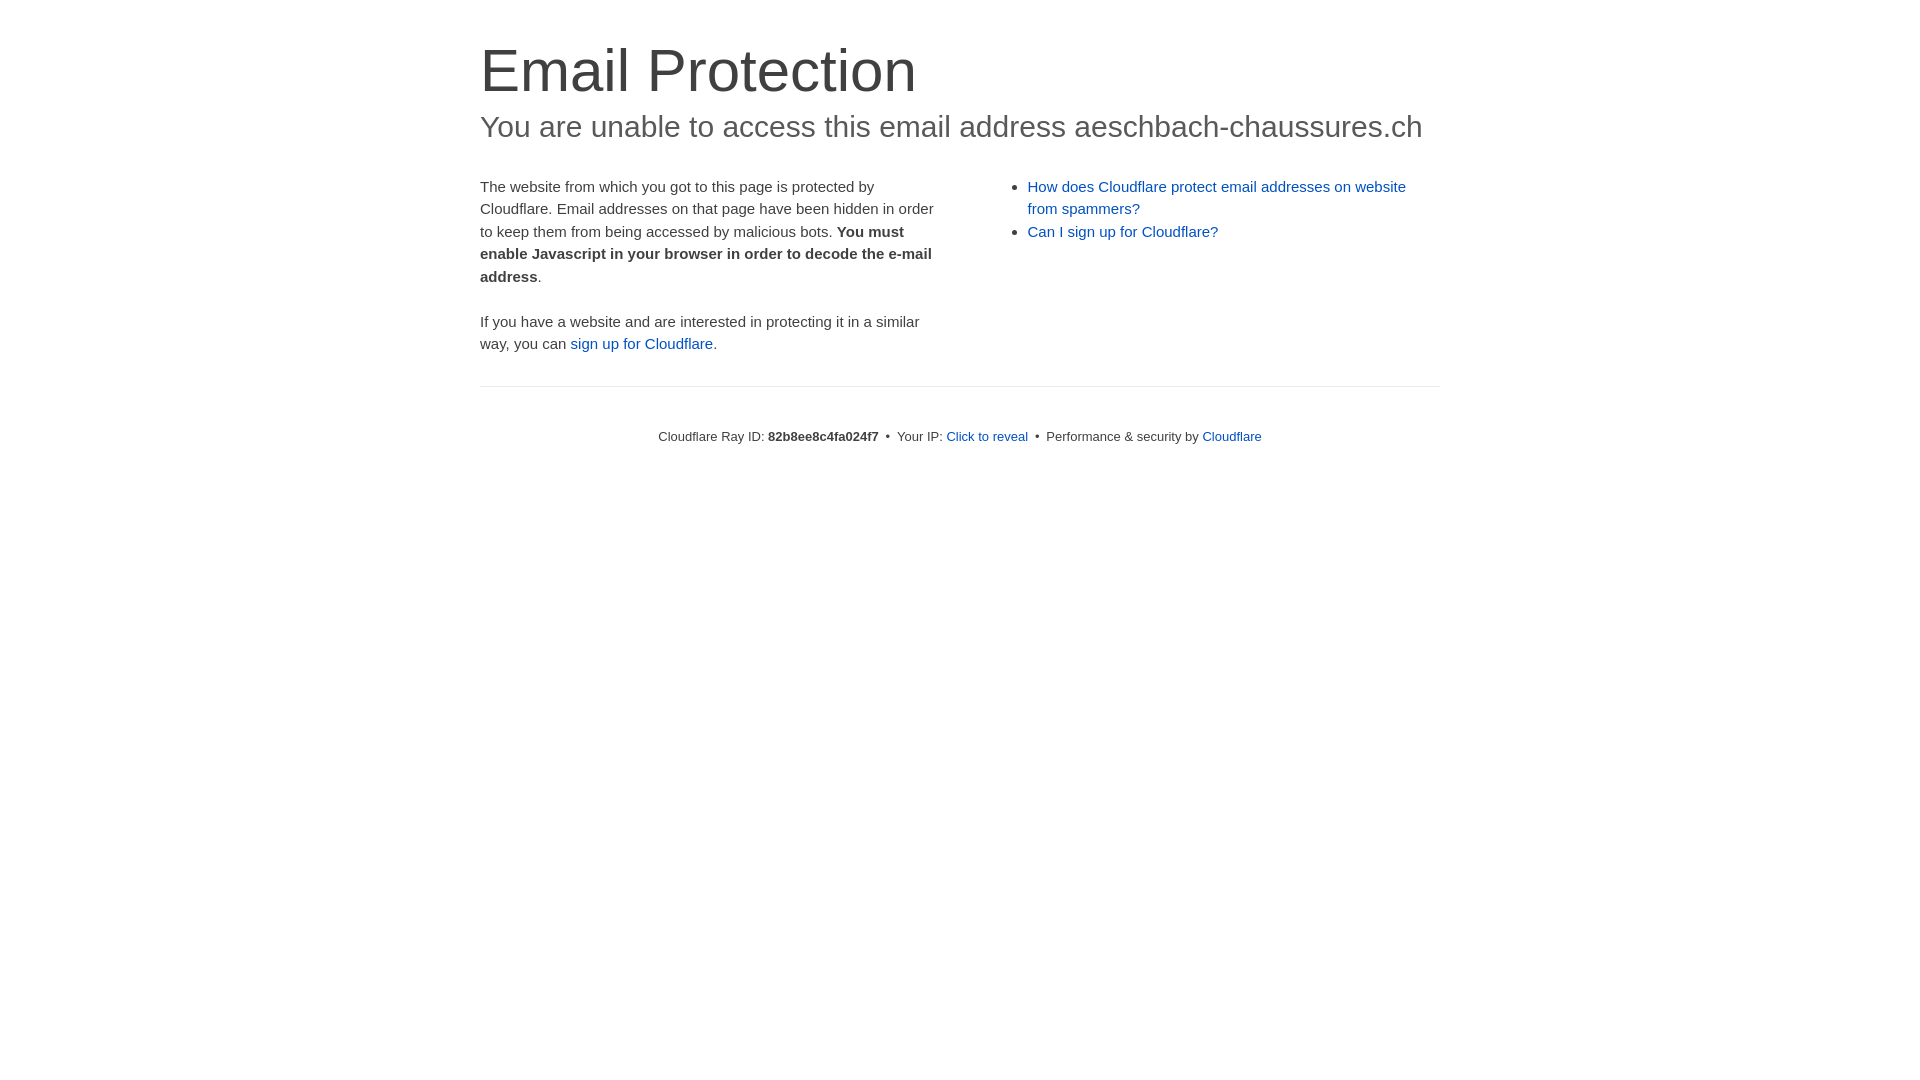 Image resolution: width=1920 pixels, height=1080 pixels. I want to click on sign up for Cloudflare, so click(642, 344).